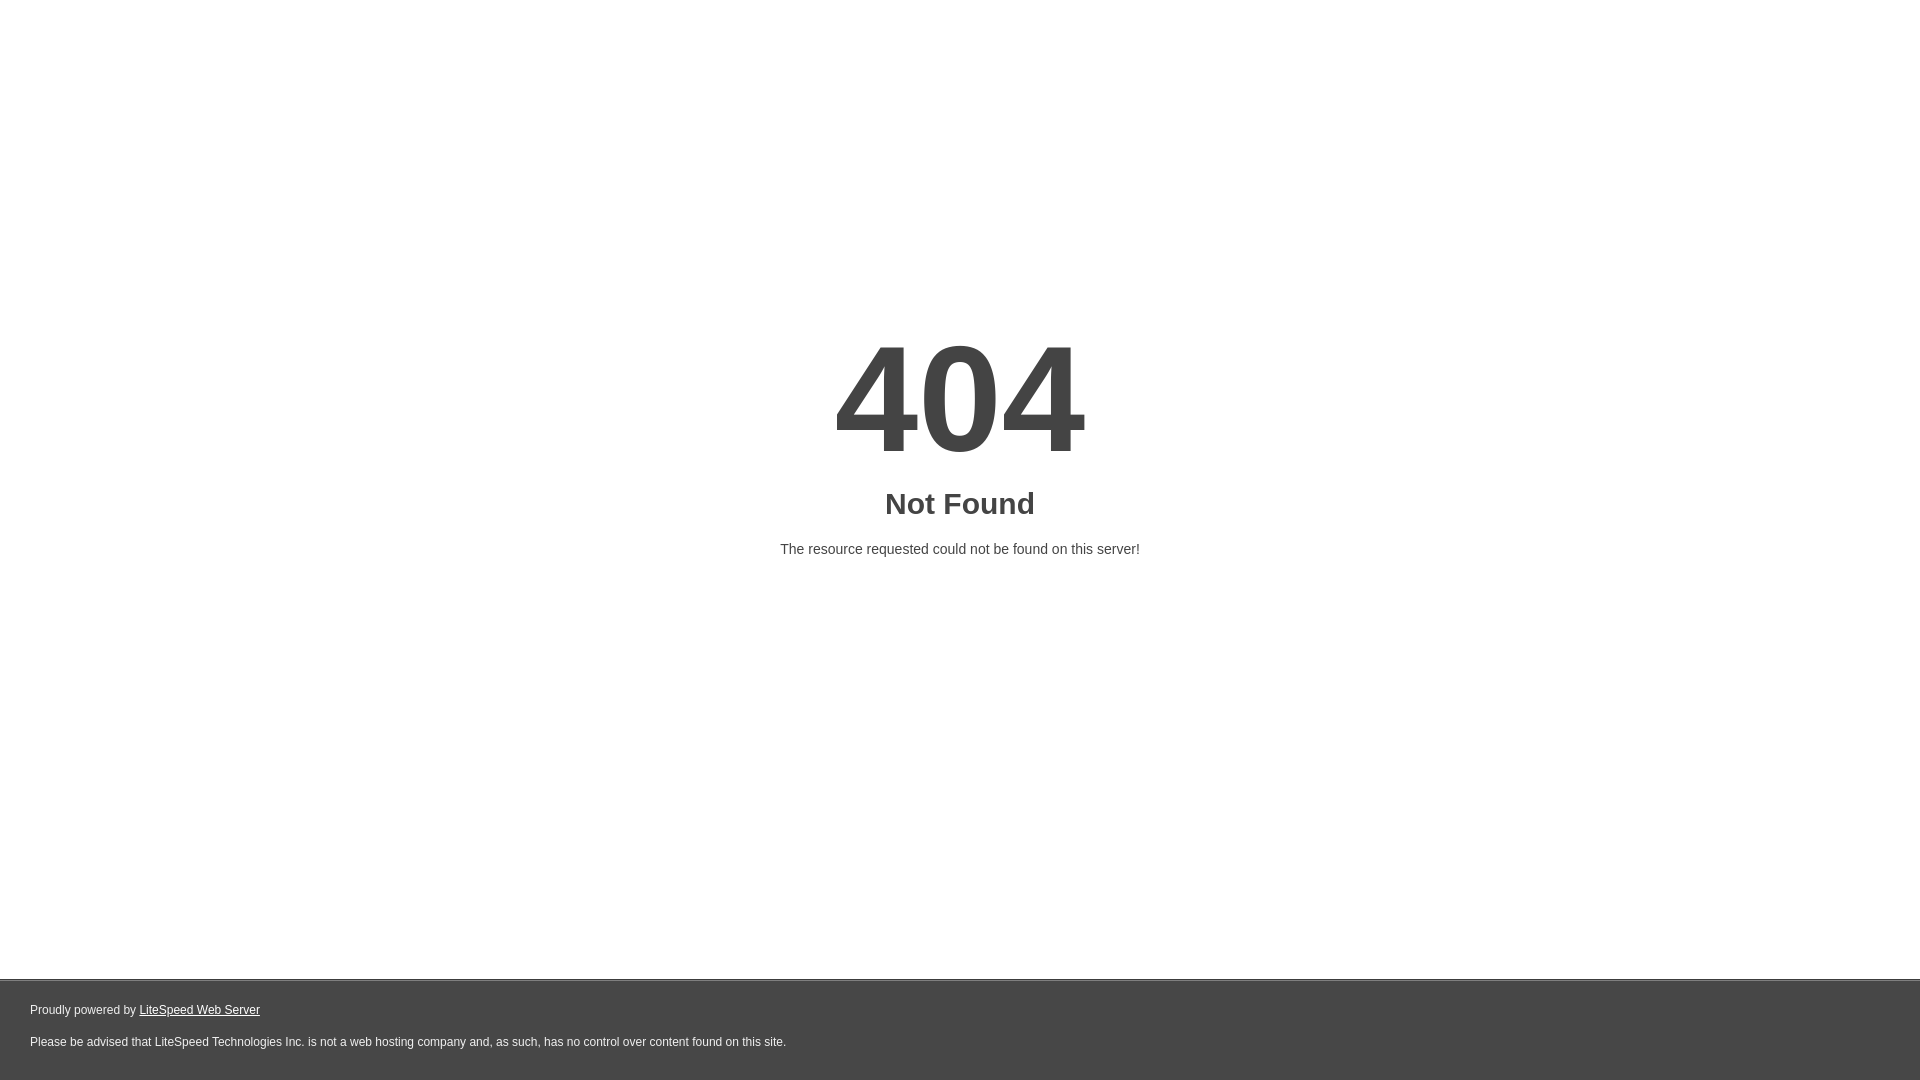 This screenshot has height=1080, width=1920. Describe the element at coordinates (200, 1010) in the screenshot. I see `LiteSpeed Web Server` at that location.